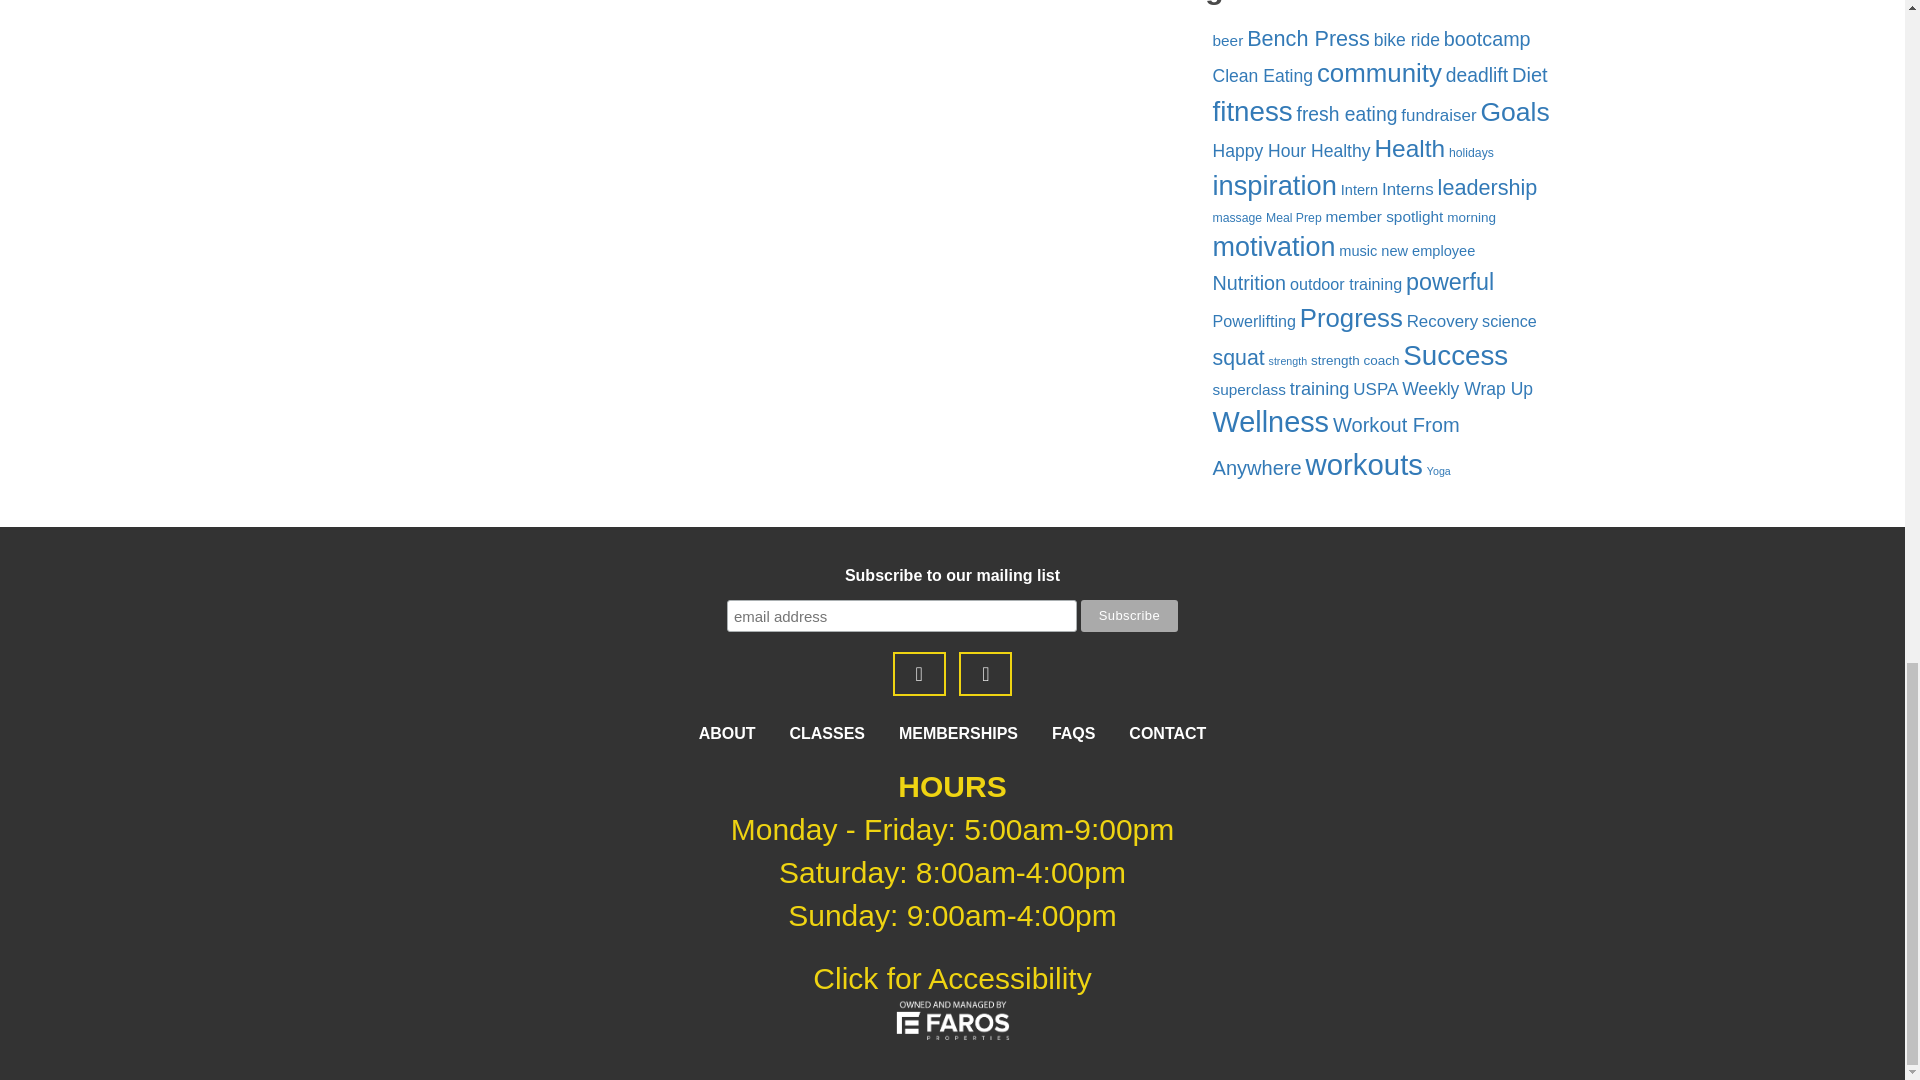 The height and width of the screenshot is (1080, 1920). What do you see at coordinates (958, 732) in the screenshot?
I see `Memberships` at bounding box center [958, 732].